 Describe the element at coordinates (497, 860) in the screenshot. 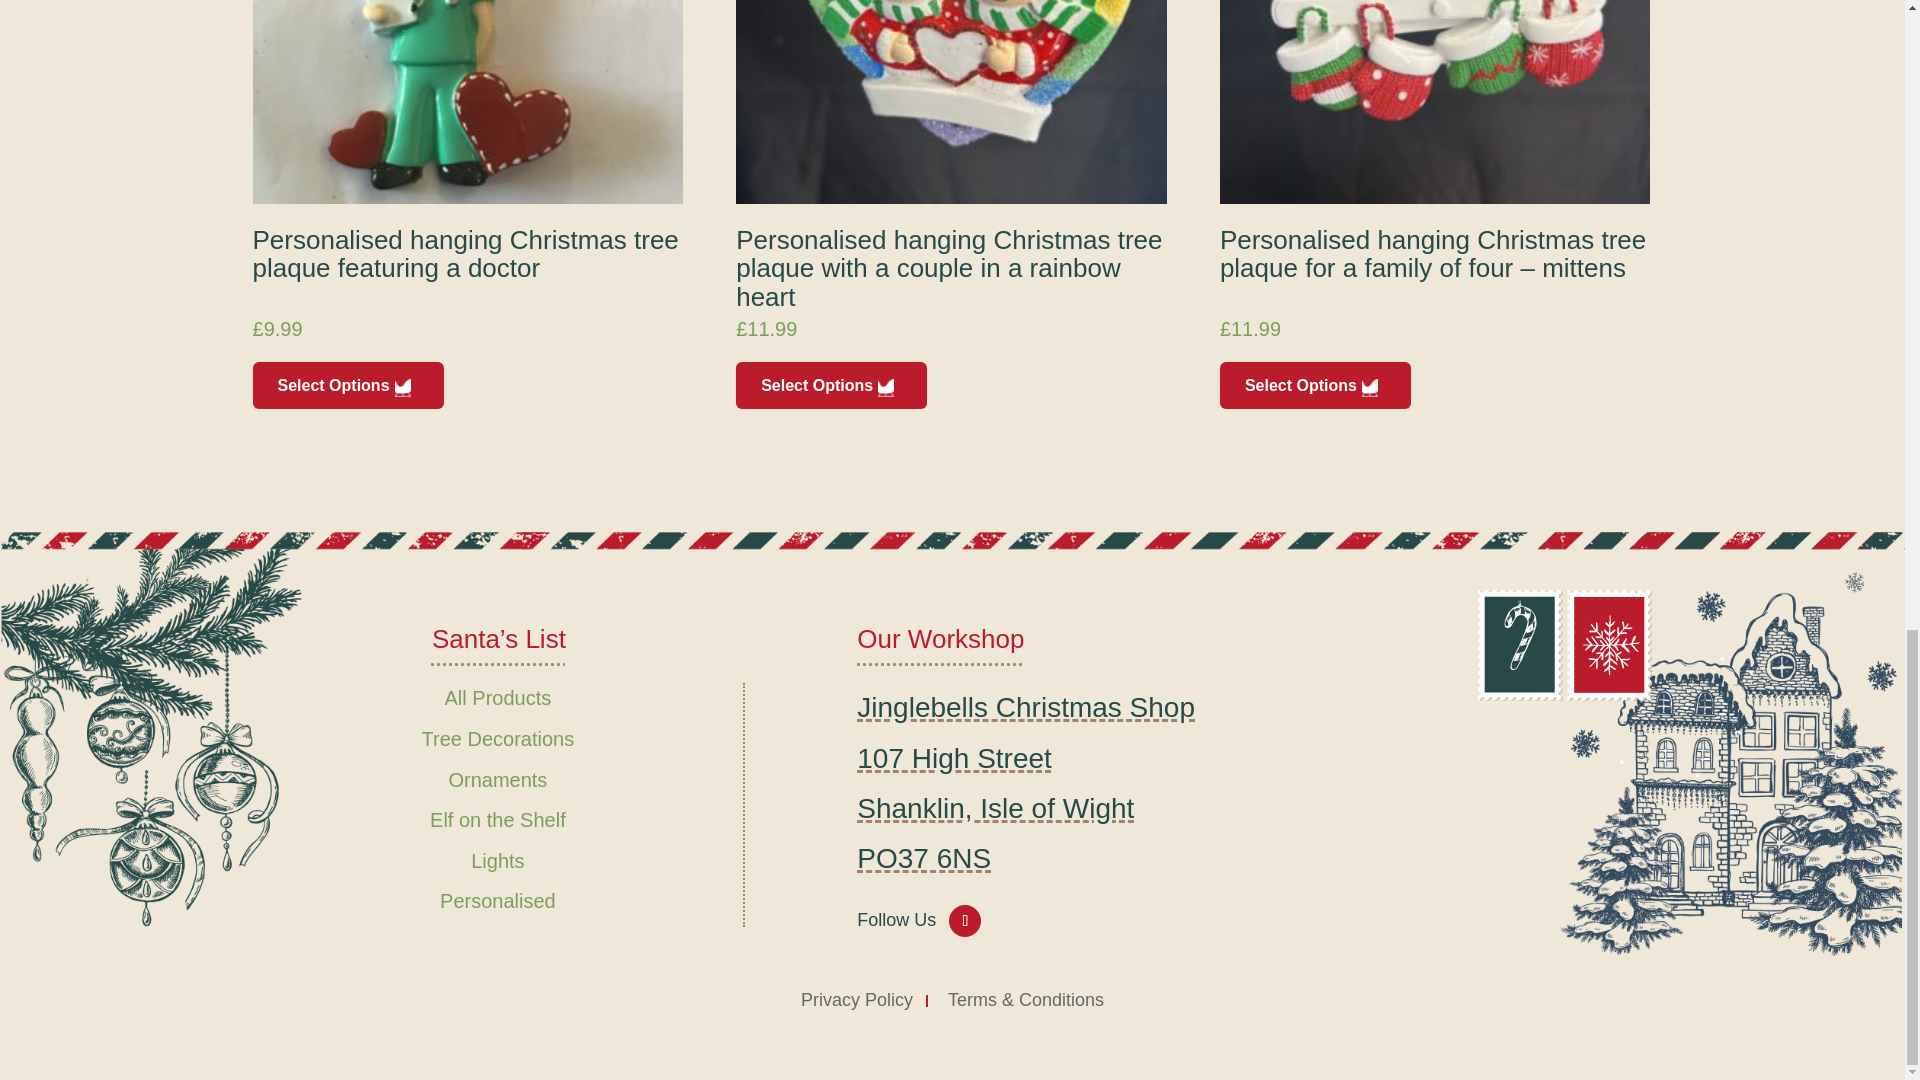

I see `Lights` at that location.